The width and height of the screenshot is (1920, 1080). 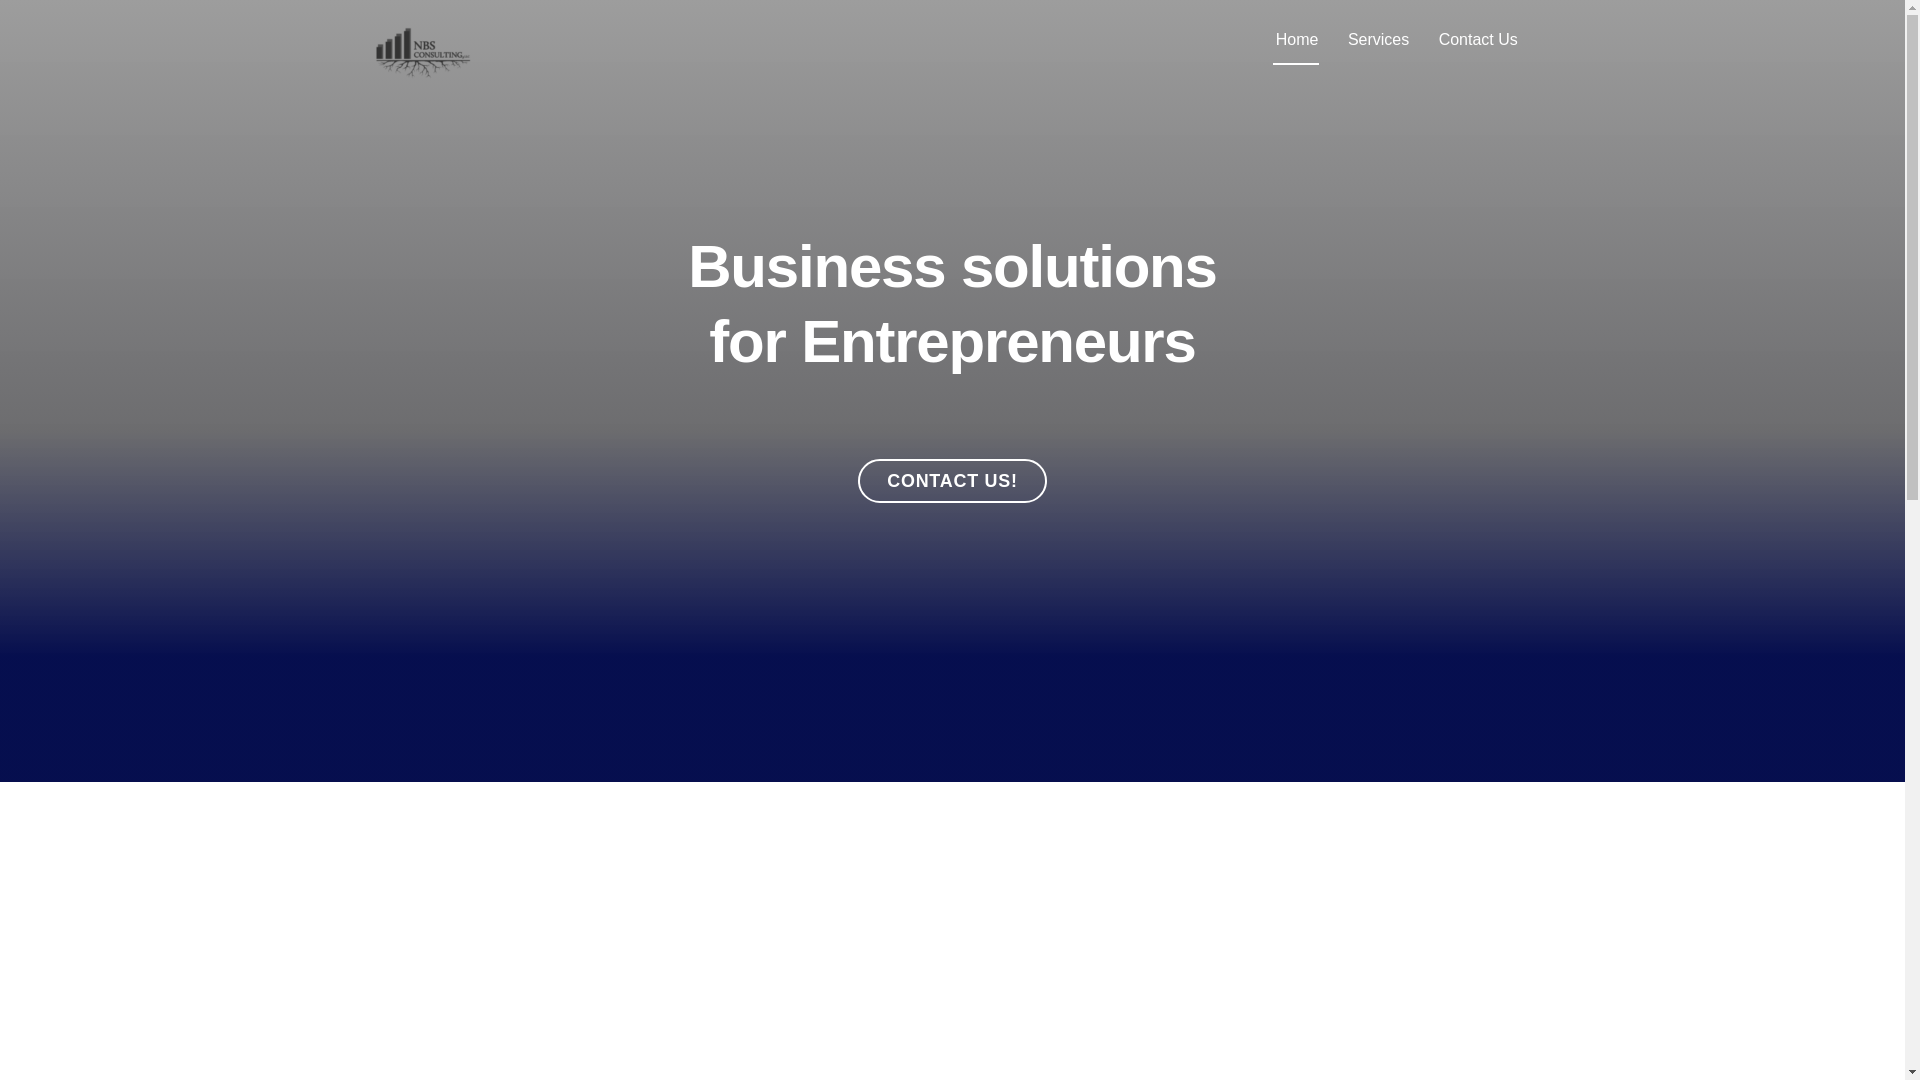 What do you see at coordinates (422, 70) in the screenshot?
I see `Services` at bounding box center [422, 70].